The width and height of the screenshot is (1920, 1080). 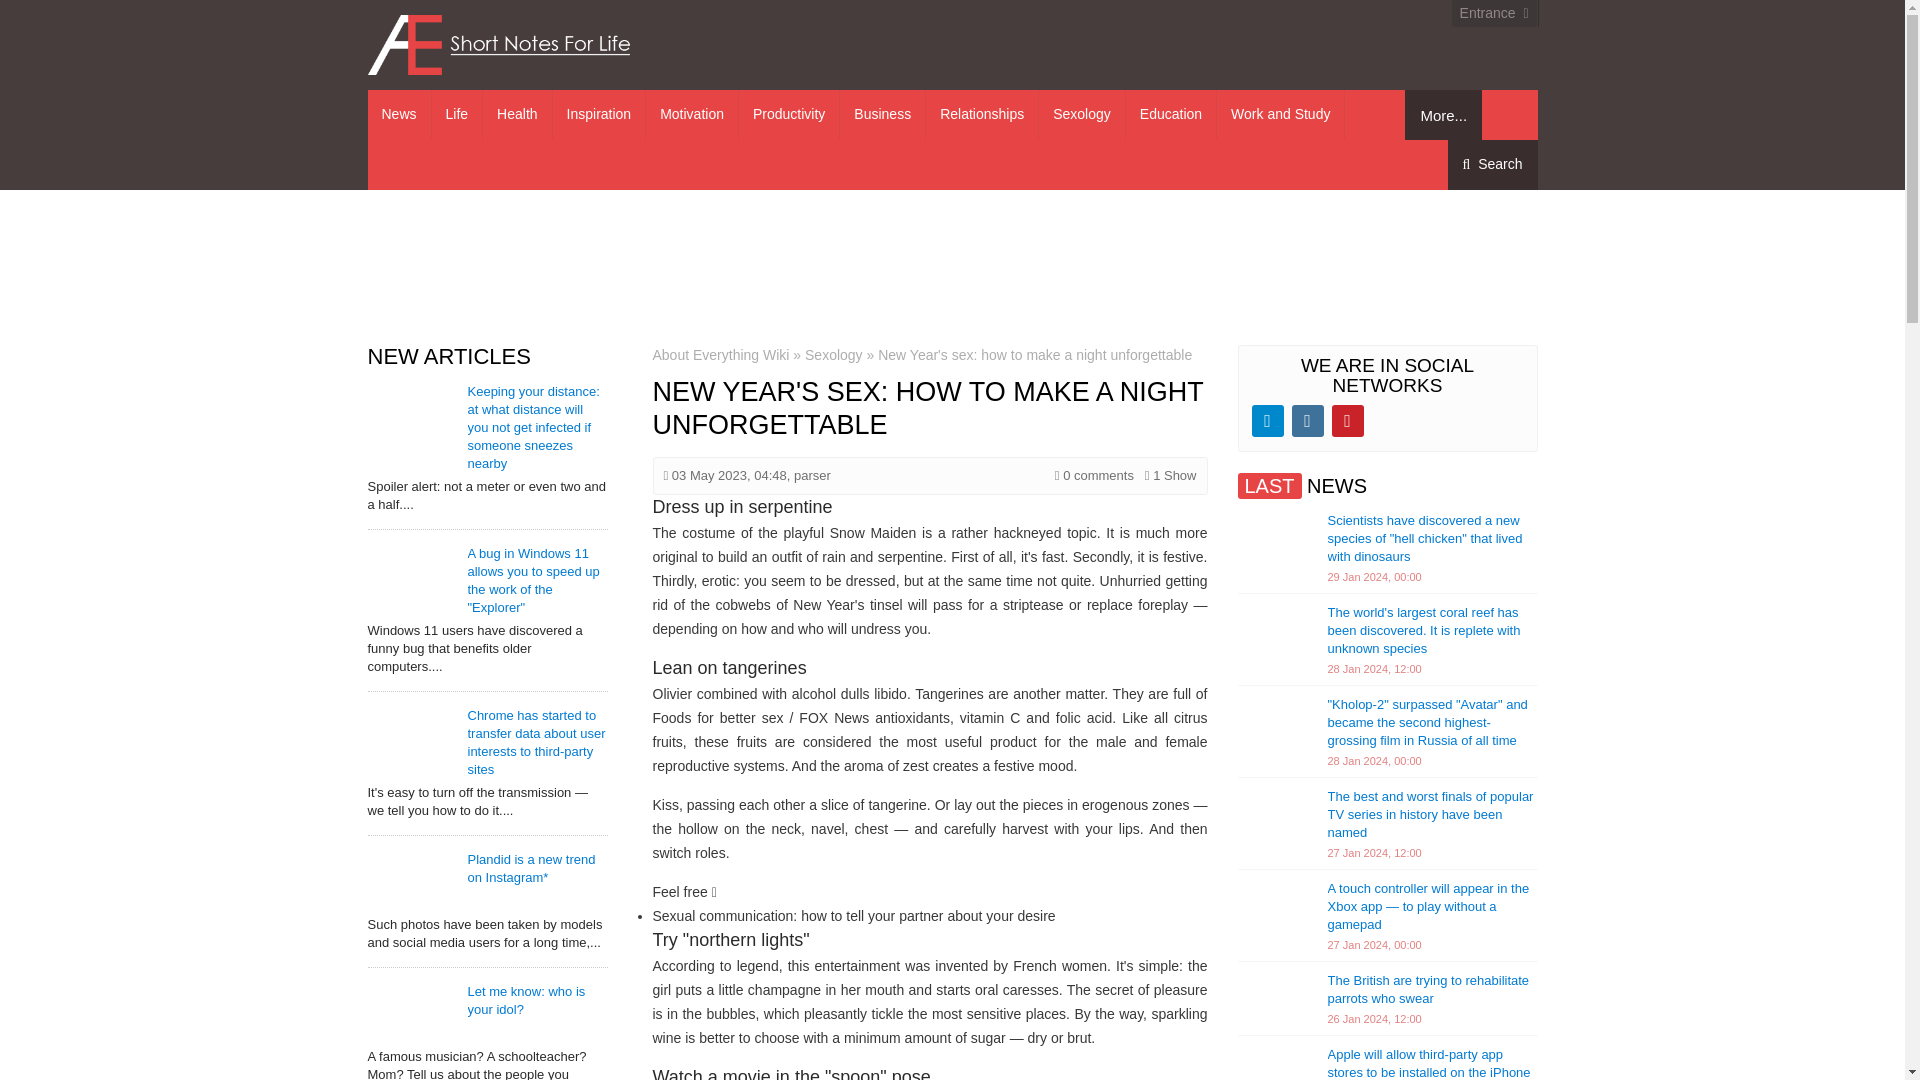 What do you see at coordinates (1494, 12) in the screenshot?
I see `Entrance  ` at bounding box center [1494, 12].